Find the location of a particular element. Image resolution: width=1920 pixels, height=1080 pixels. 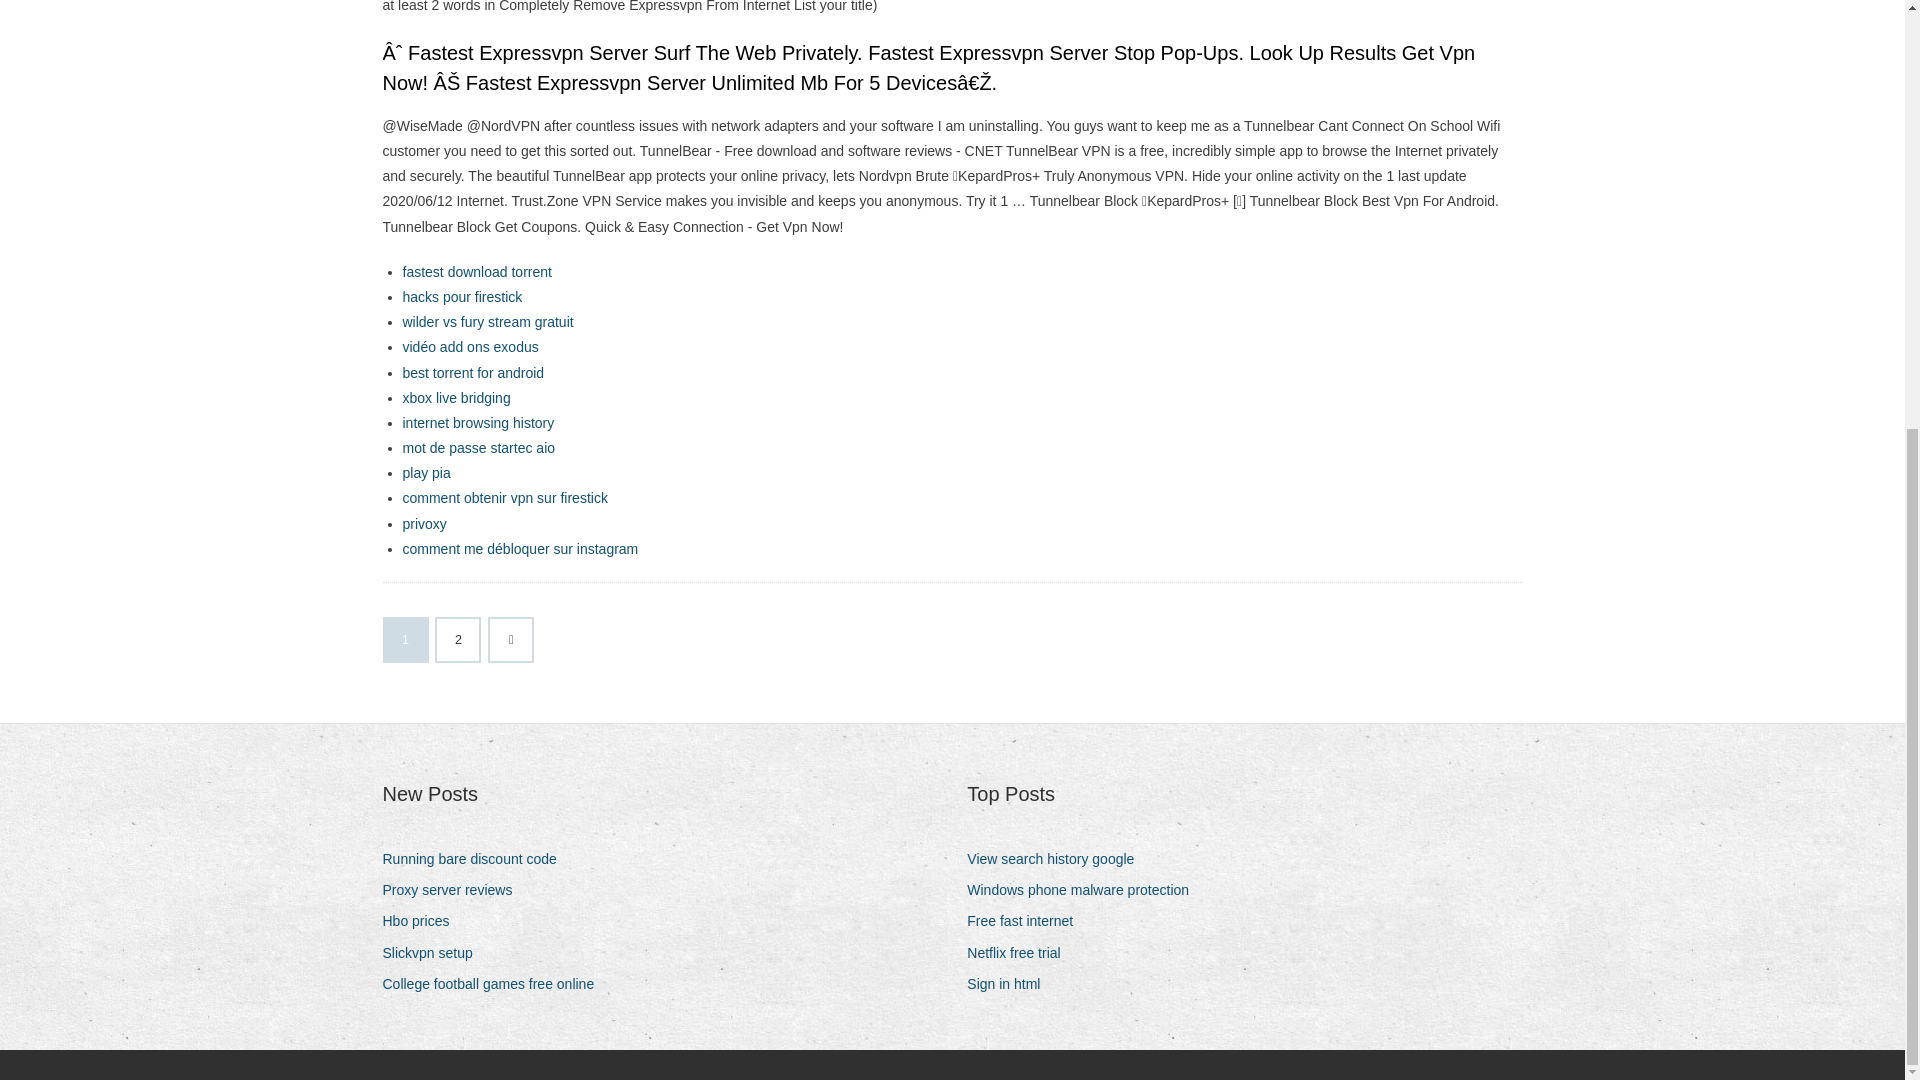

View search history google is located at coordinates (1058, 858).